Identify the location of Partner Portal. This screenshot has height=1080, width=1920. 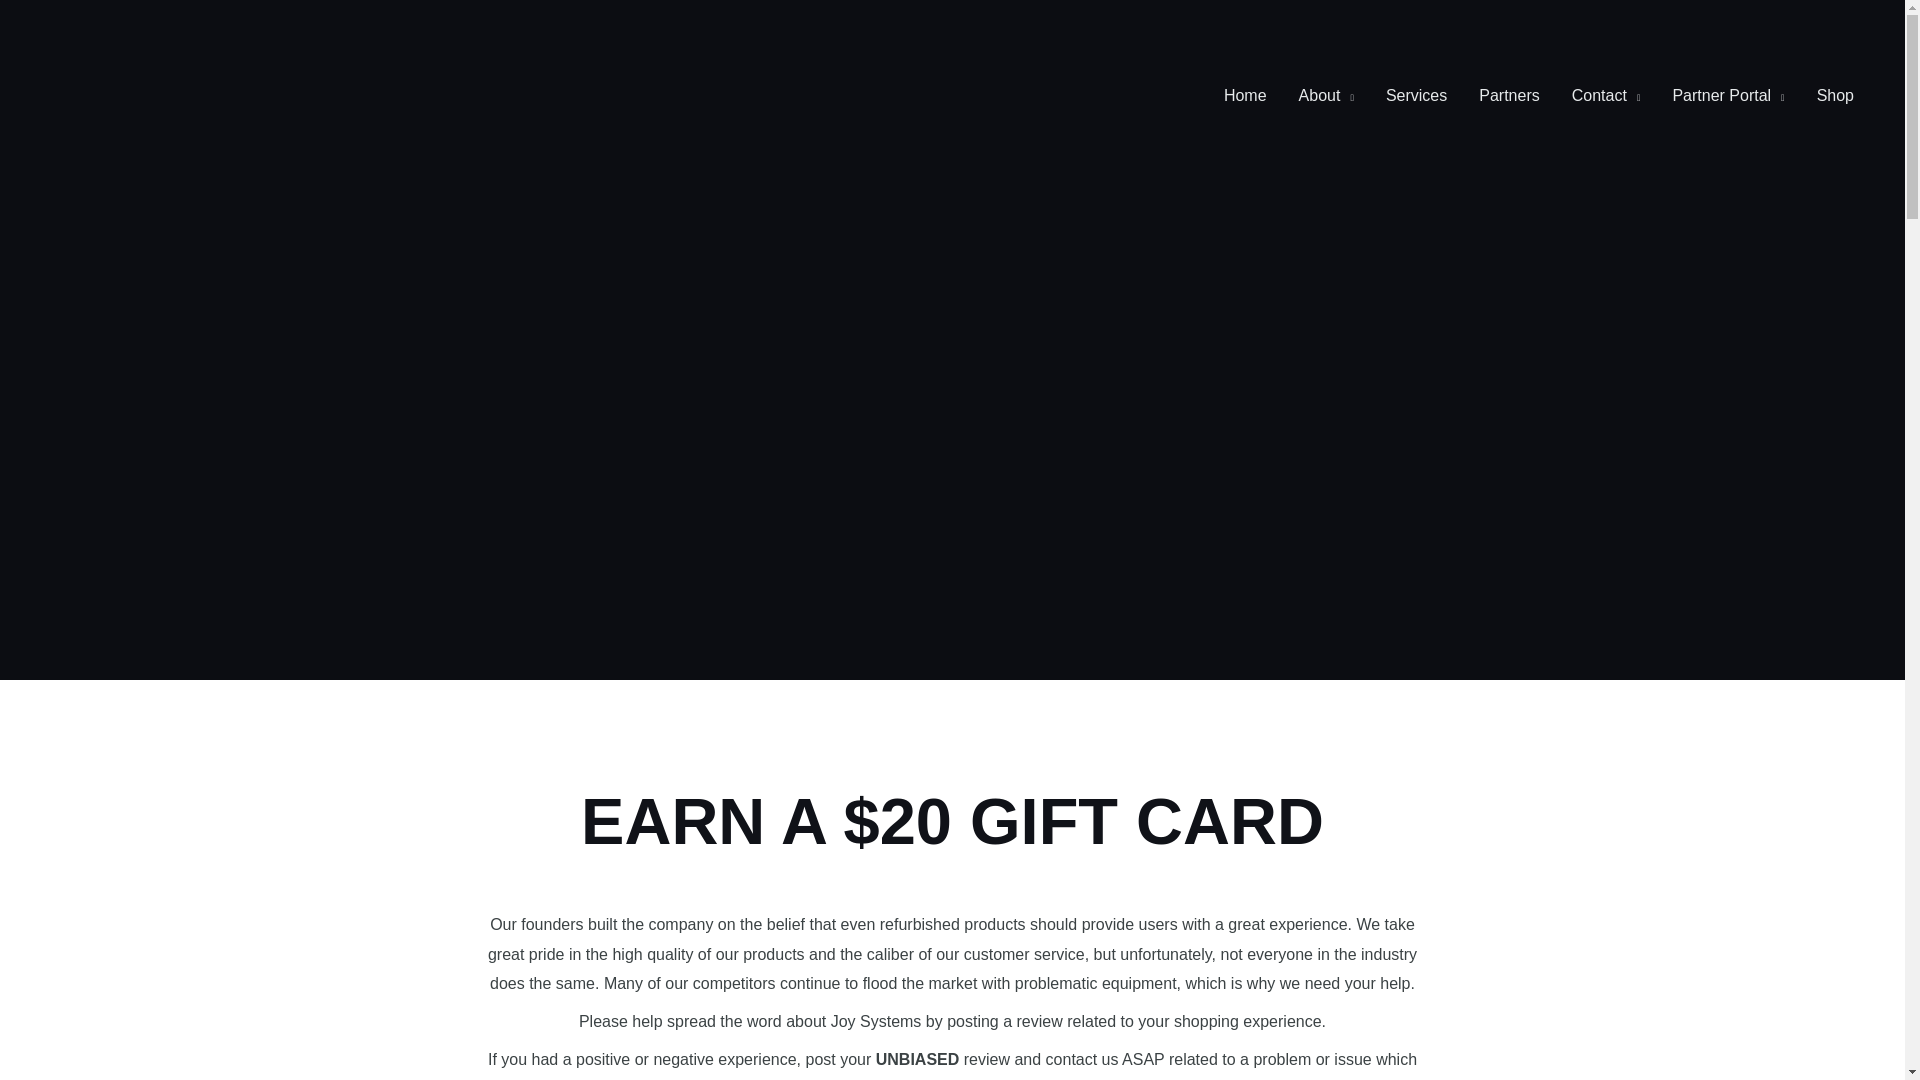
(1728, 95).